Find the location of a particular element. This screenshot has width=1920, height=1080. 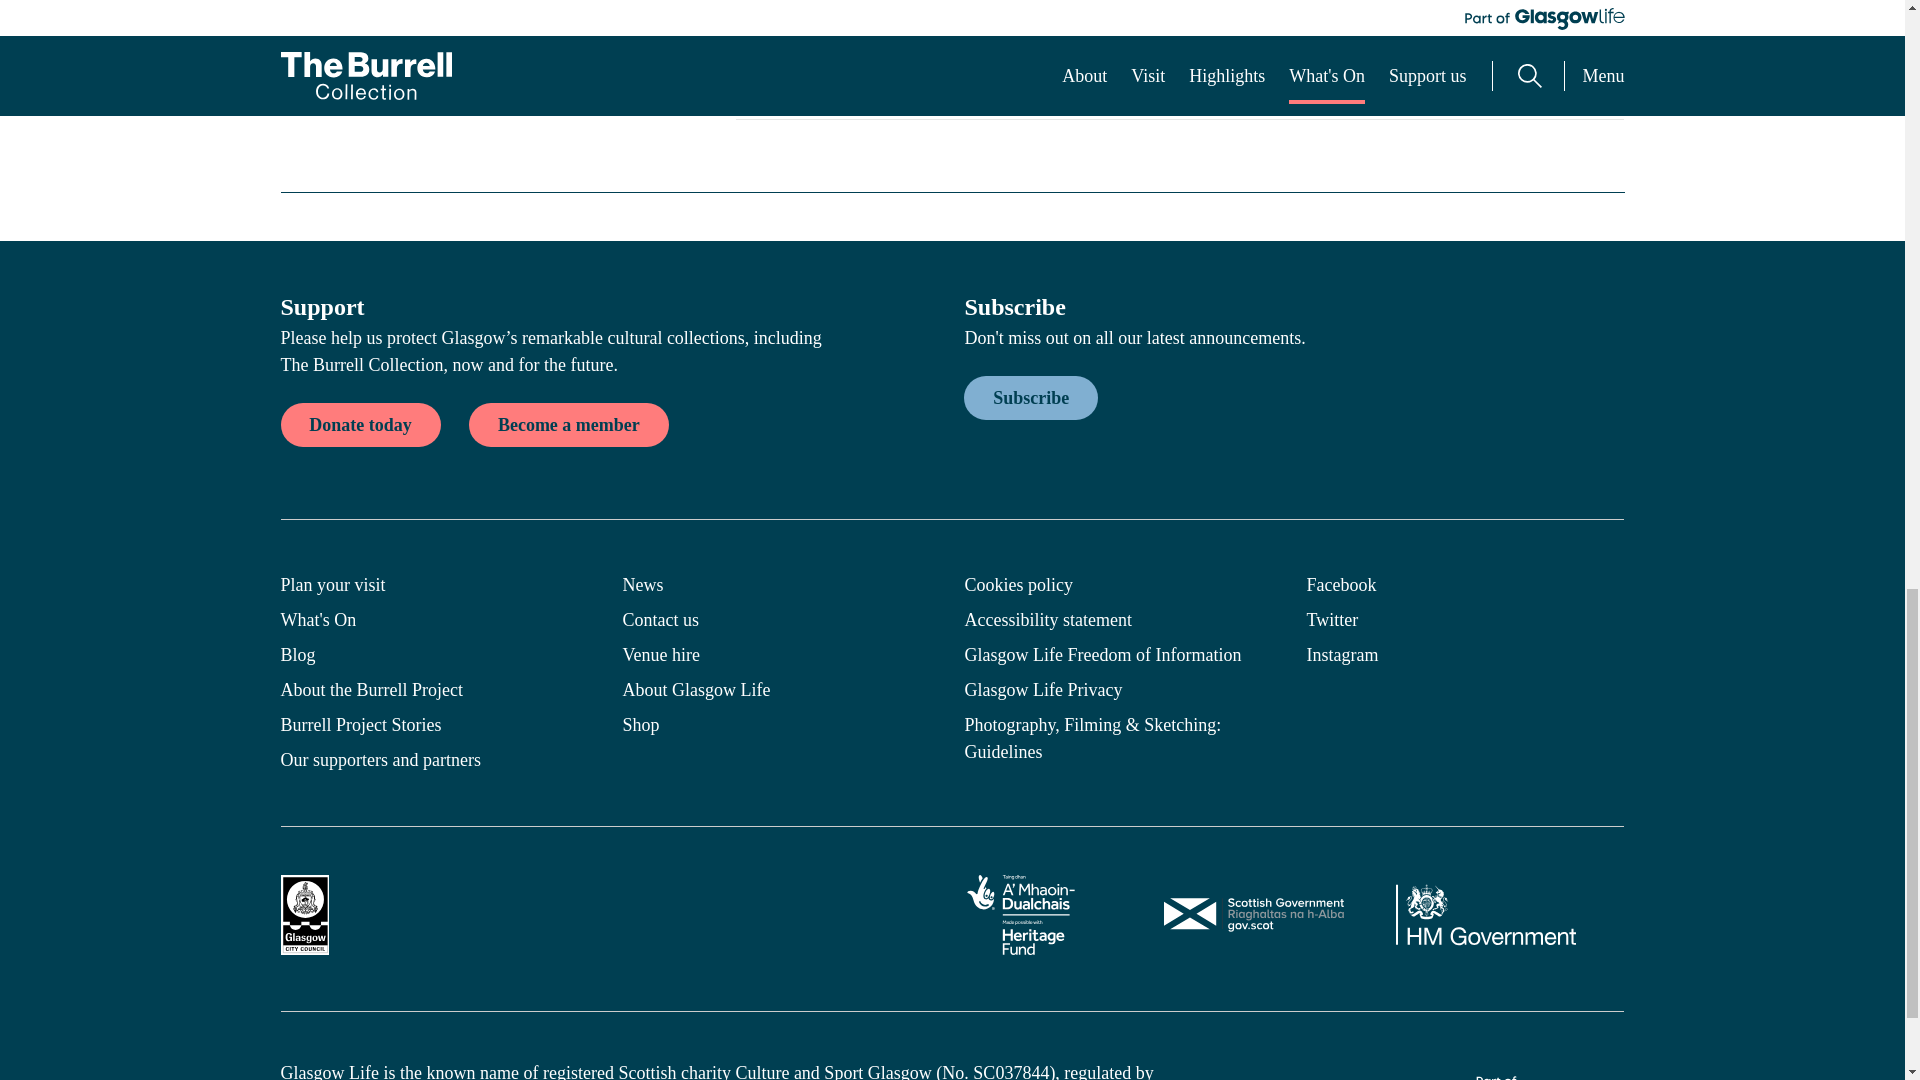

Become a member is located at coordinates (568, 425).